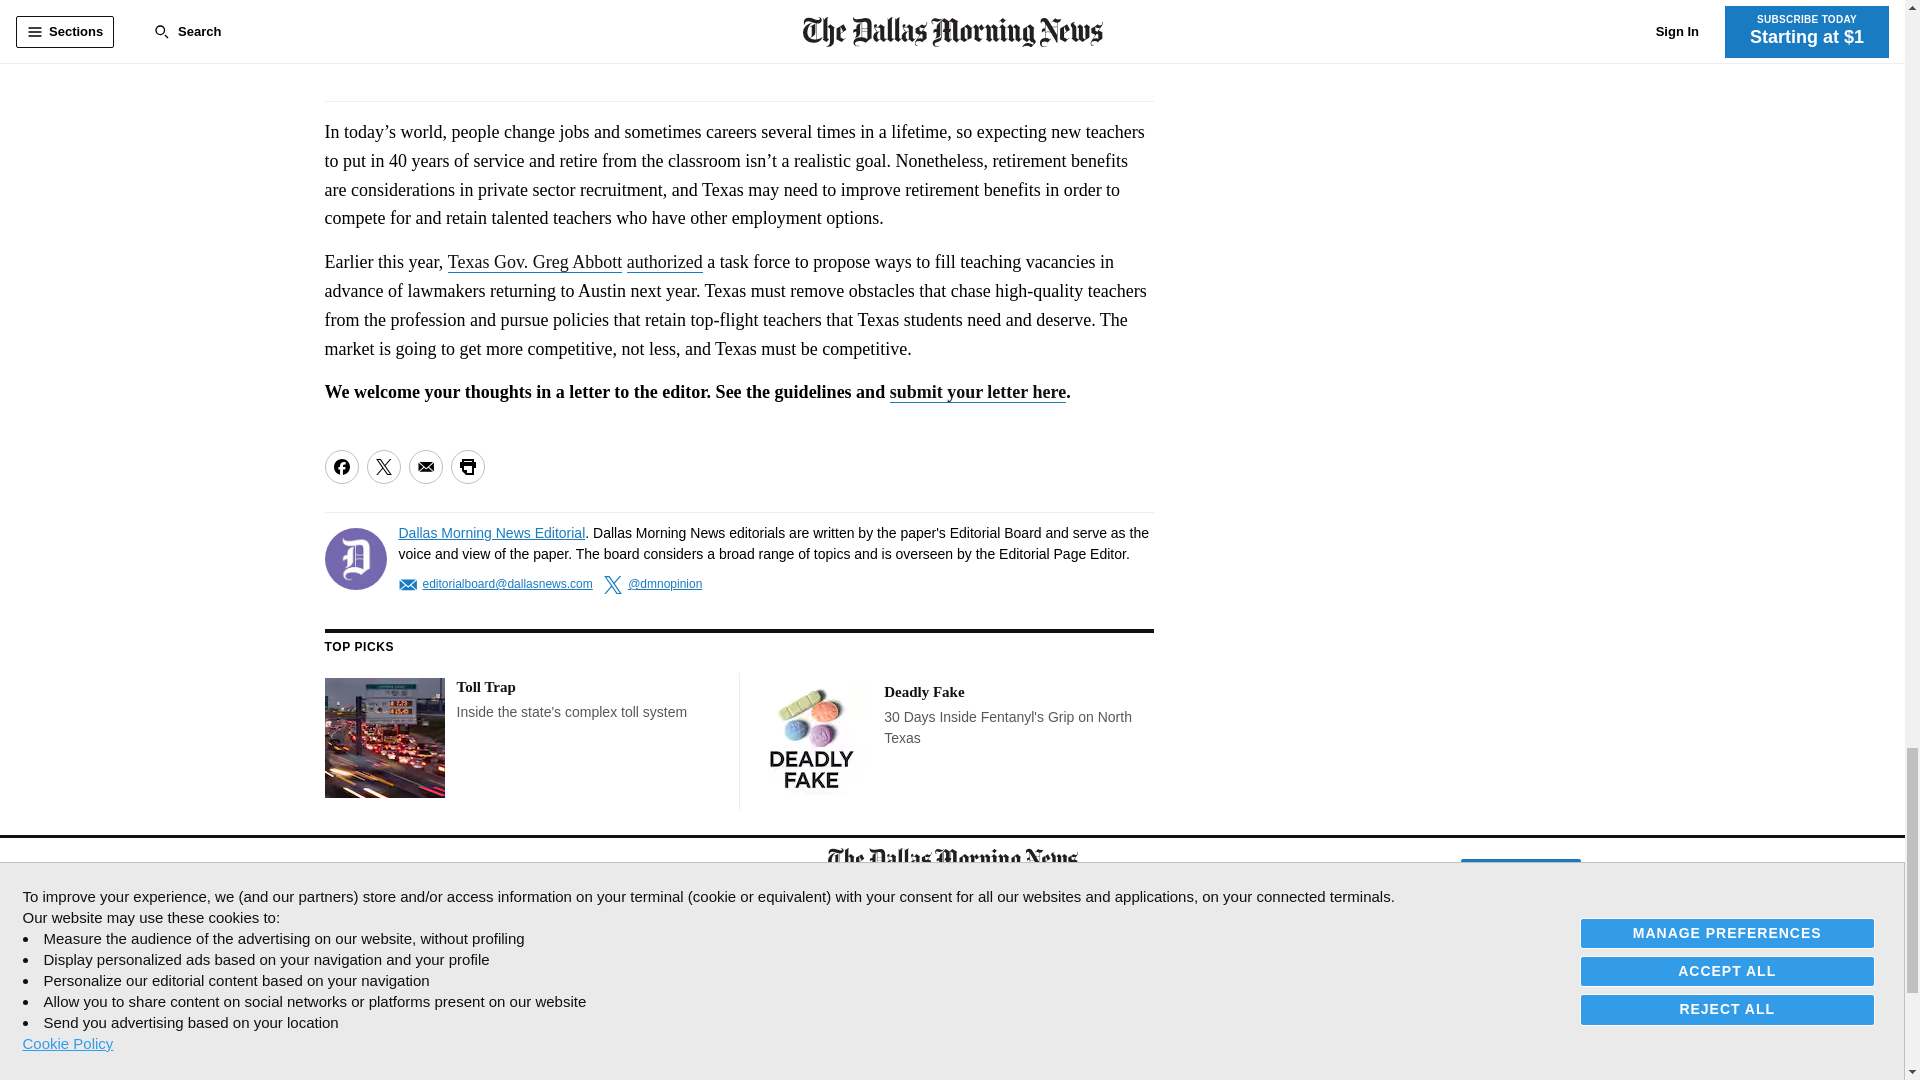  Describe the element at coordinates (482, 874) in the screenshot. I see `The Dallas Morning News on YouTube` at that location.